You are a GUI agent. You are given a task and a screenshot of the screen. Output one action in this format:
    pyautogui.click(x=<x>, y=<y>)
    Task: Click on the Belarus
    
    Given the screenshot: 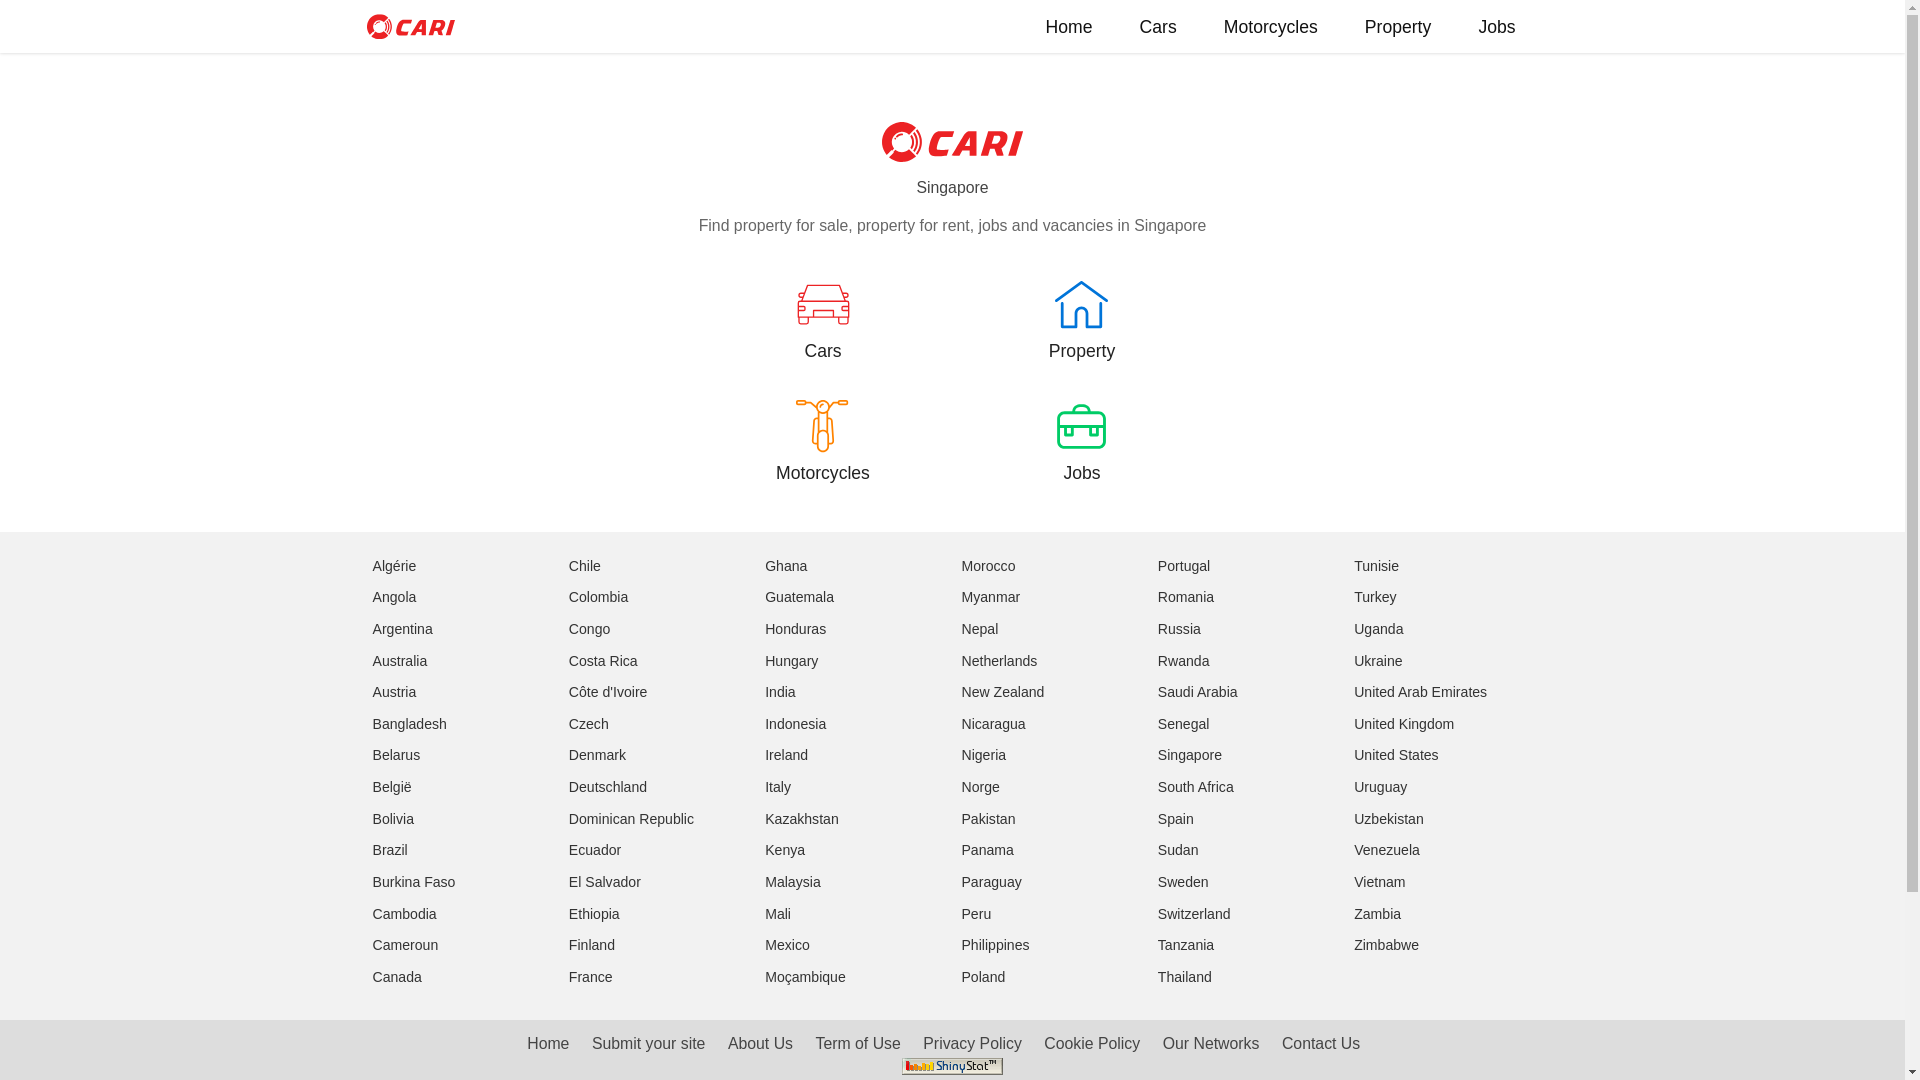 What is the action you would take?
    pyautogui.click(x=396, y=755)
    